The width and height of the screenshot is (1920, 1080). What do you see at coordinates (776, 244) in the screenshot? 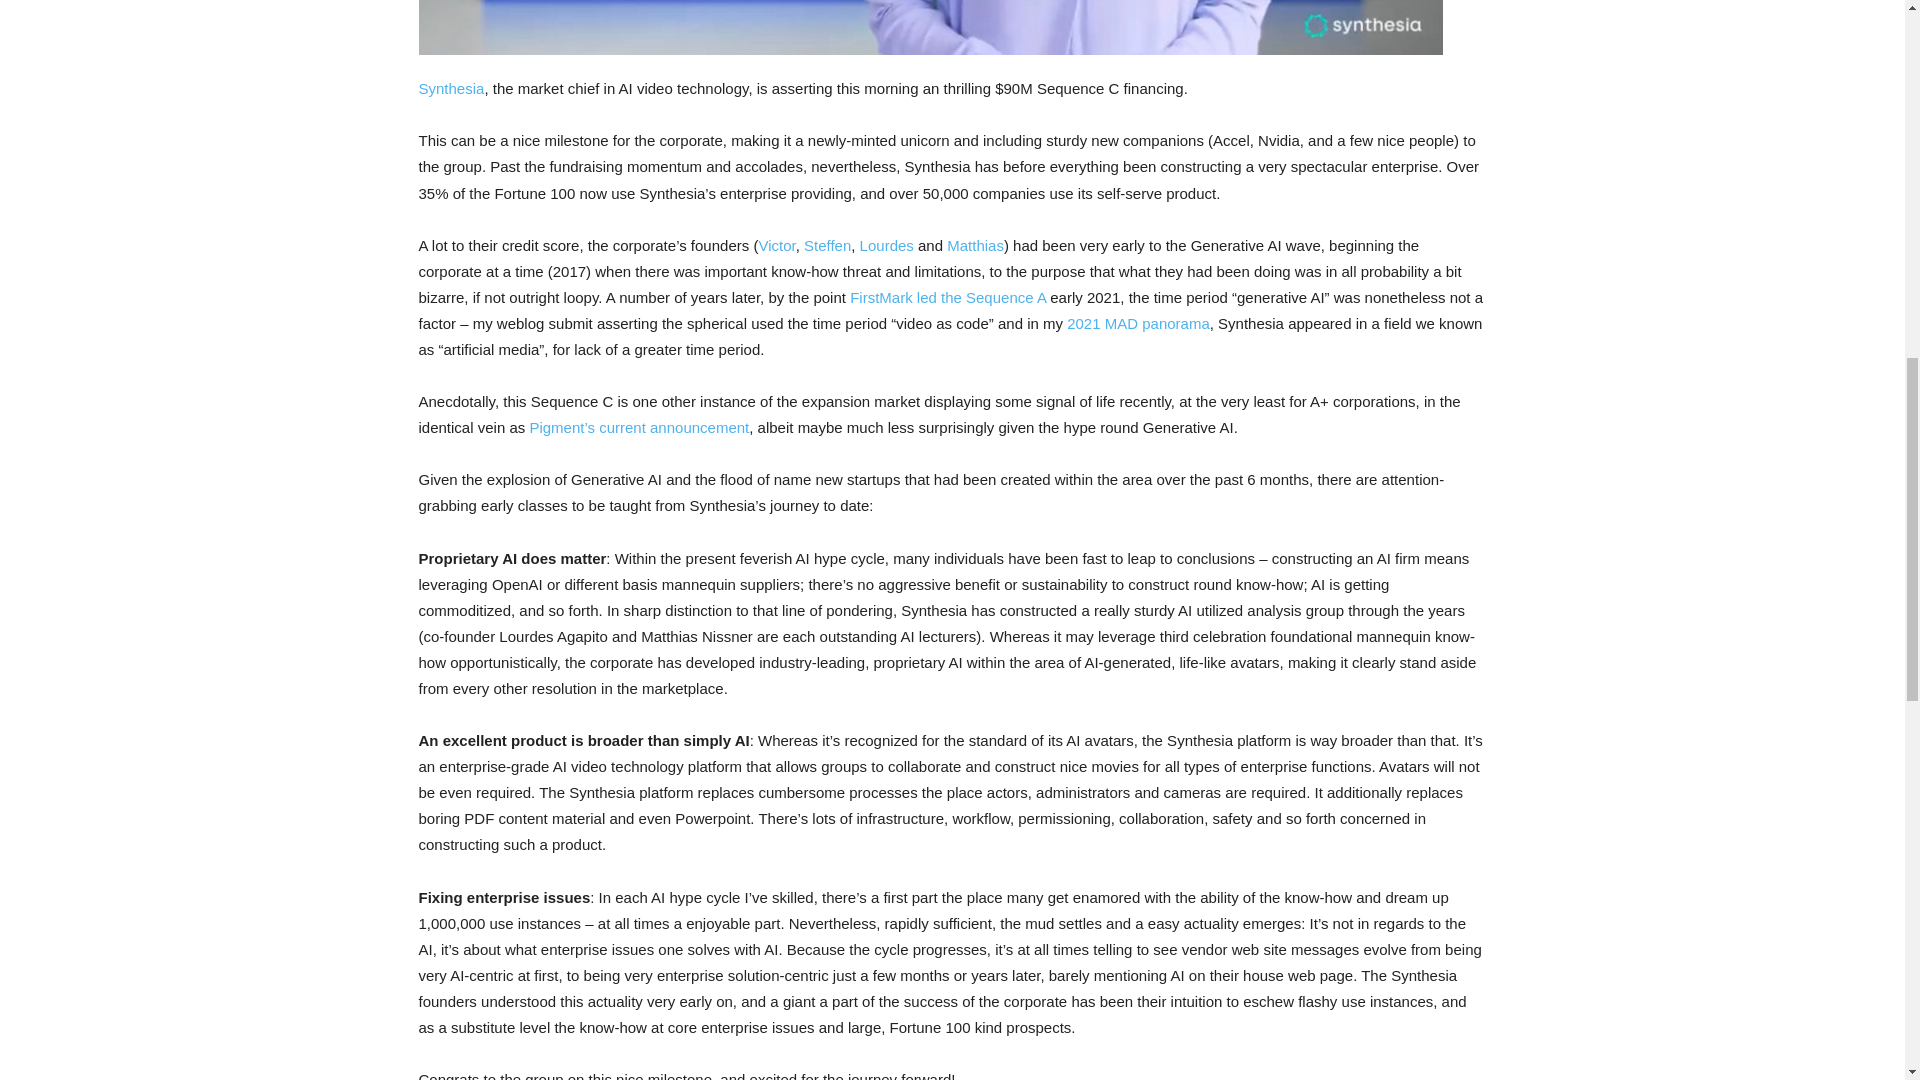
I see `Victor` at bounding box center [776, 244].